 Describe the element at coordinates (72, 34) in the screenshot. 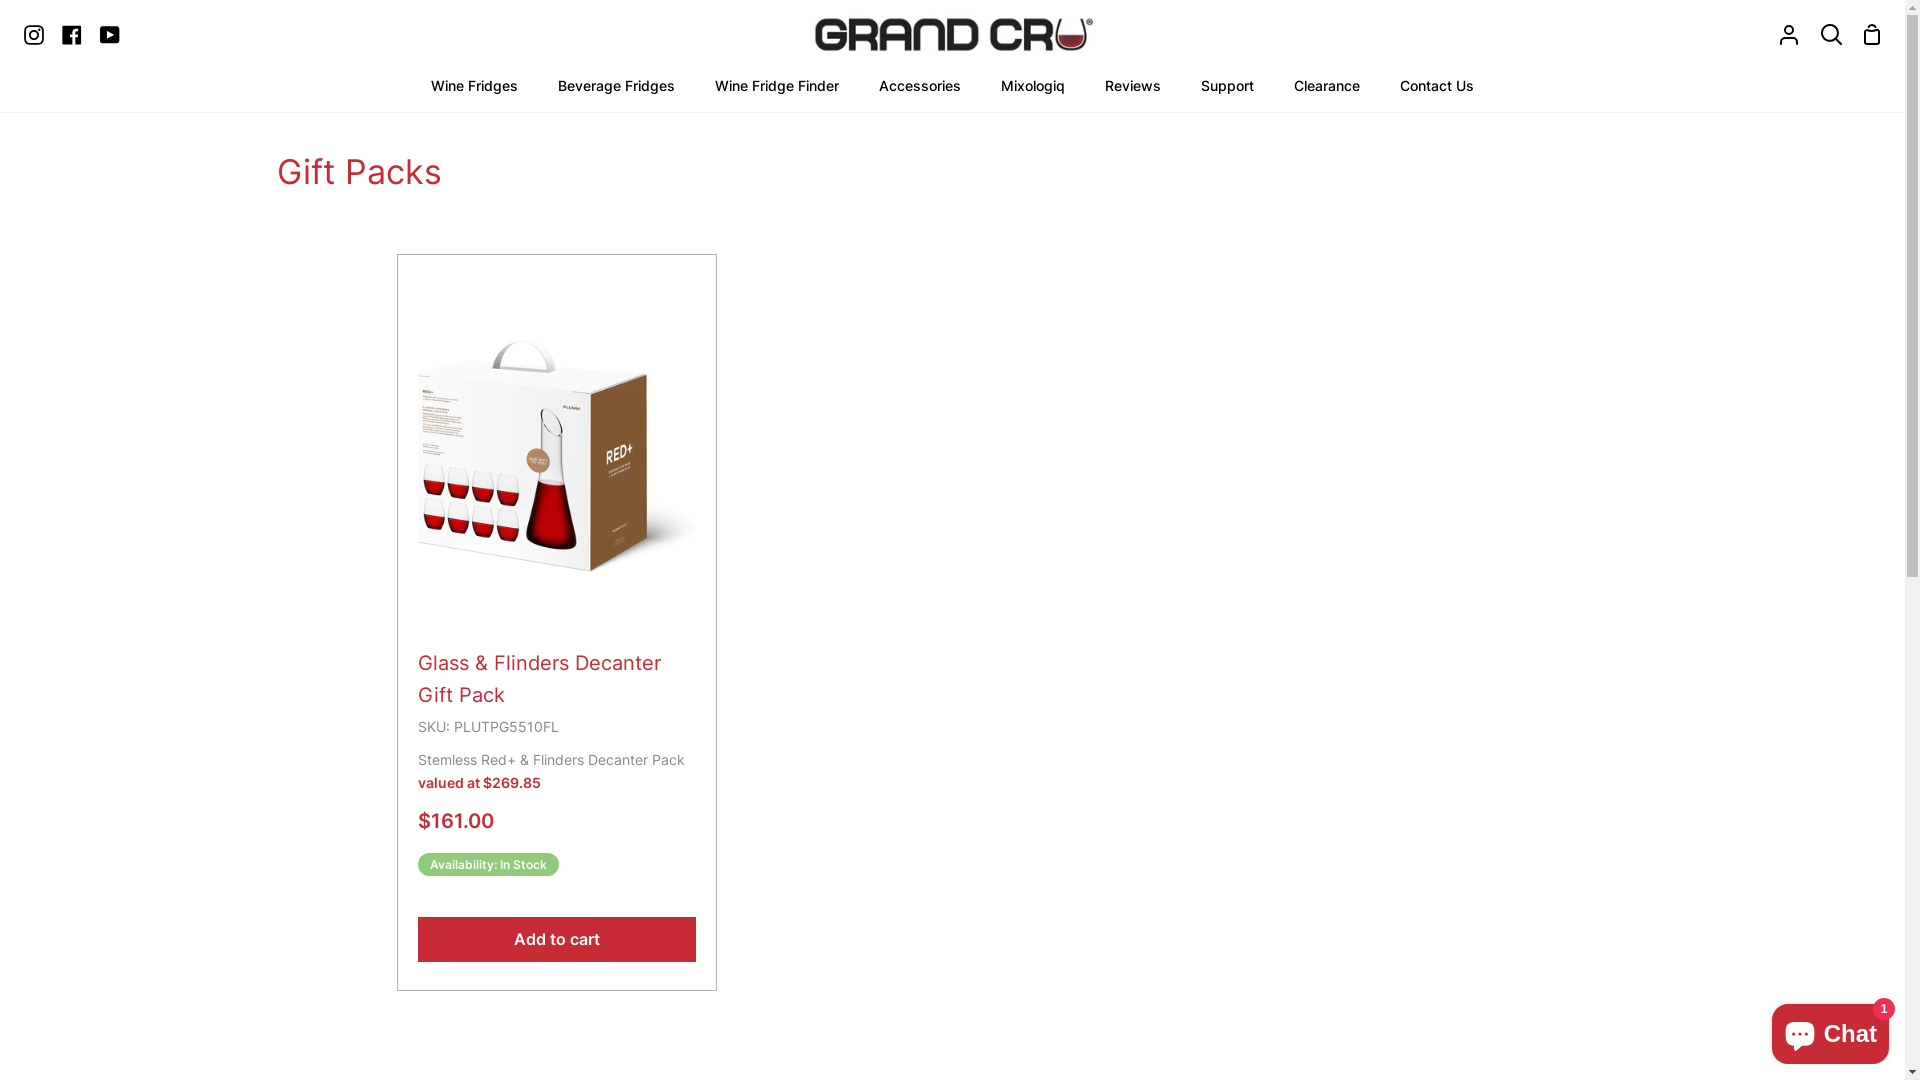

I see `Facebook` at that location.